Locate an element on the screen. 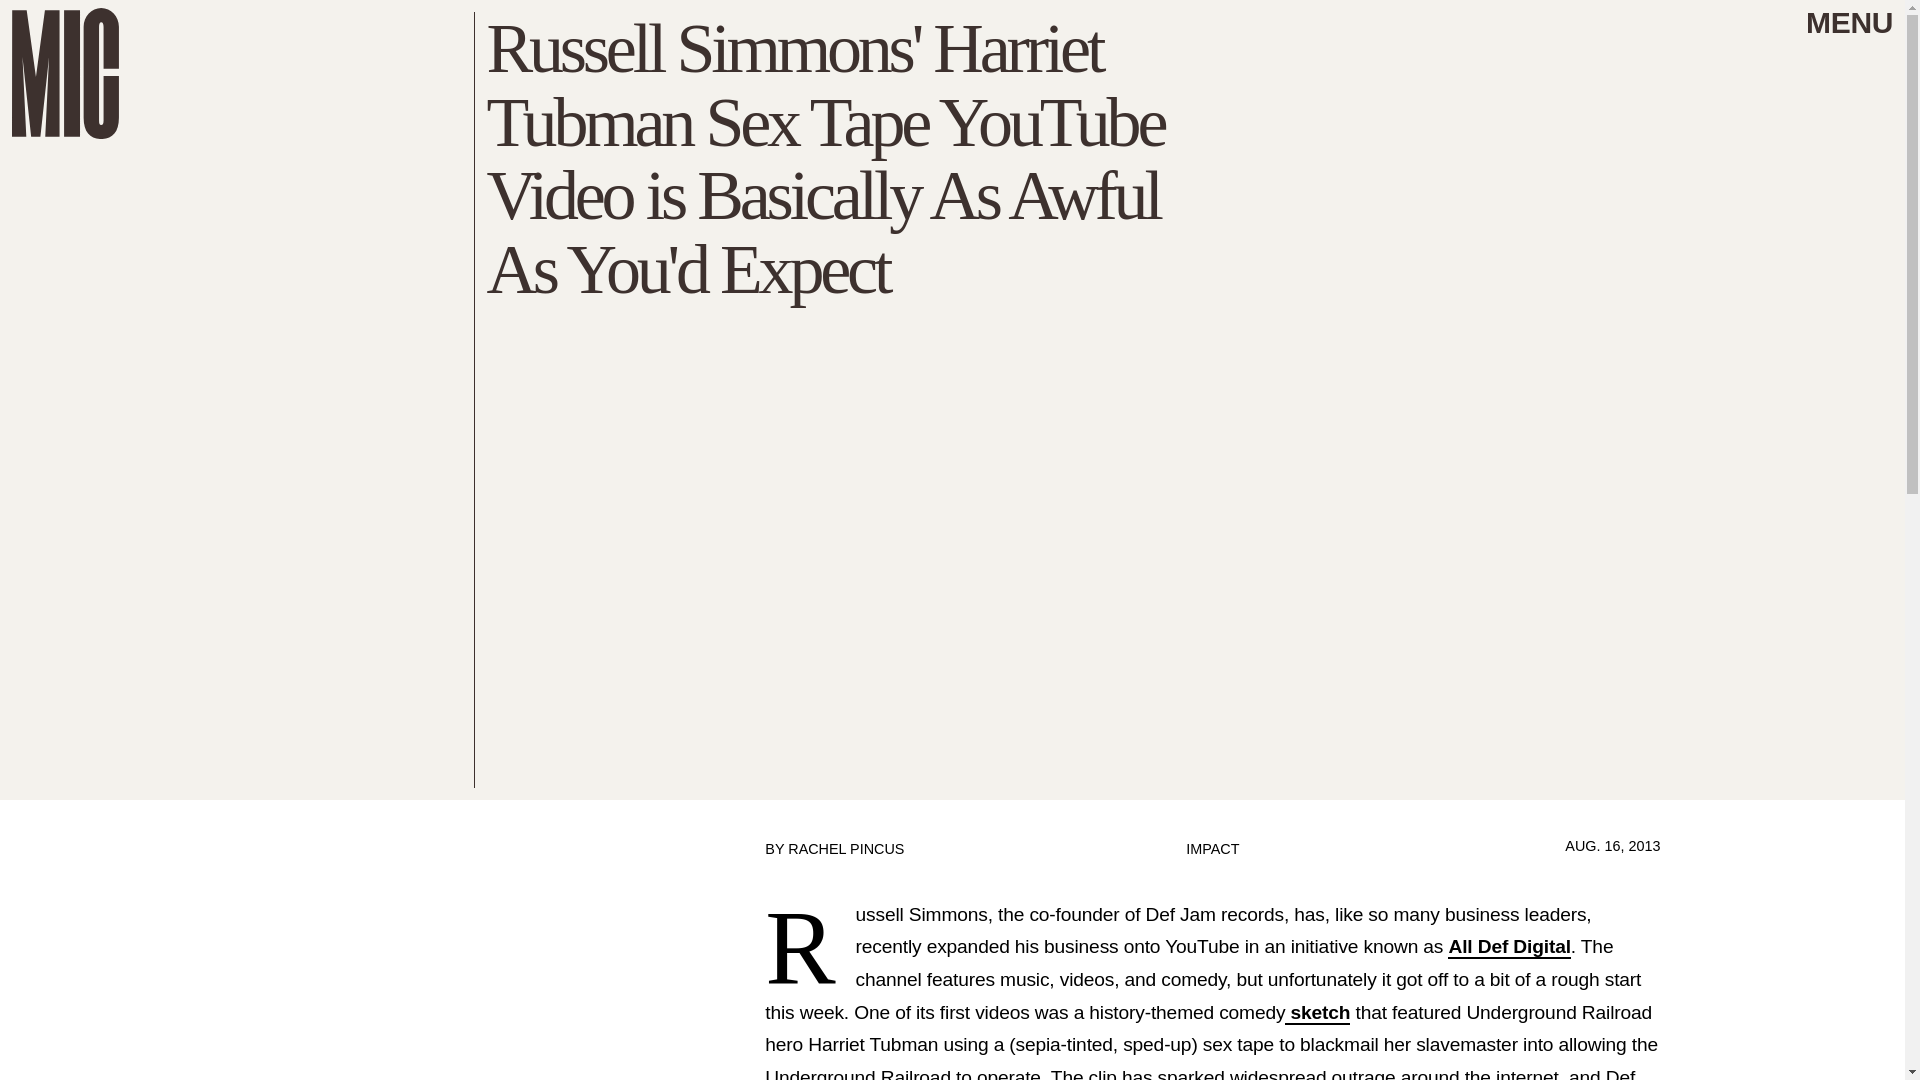 This screenshot has width=1920, height=1080. All Def Digital is located at coordinates (1508, 948).